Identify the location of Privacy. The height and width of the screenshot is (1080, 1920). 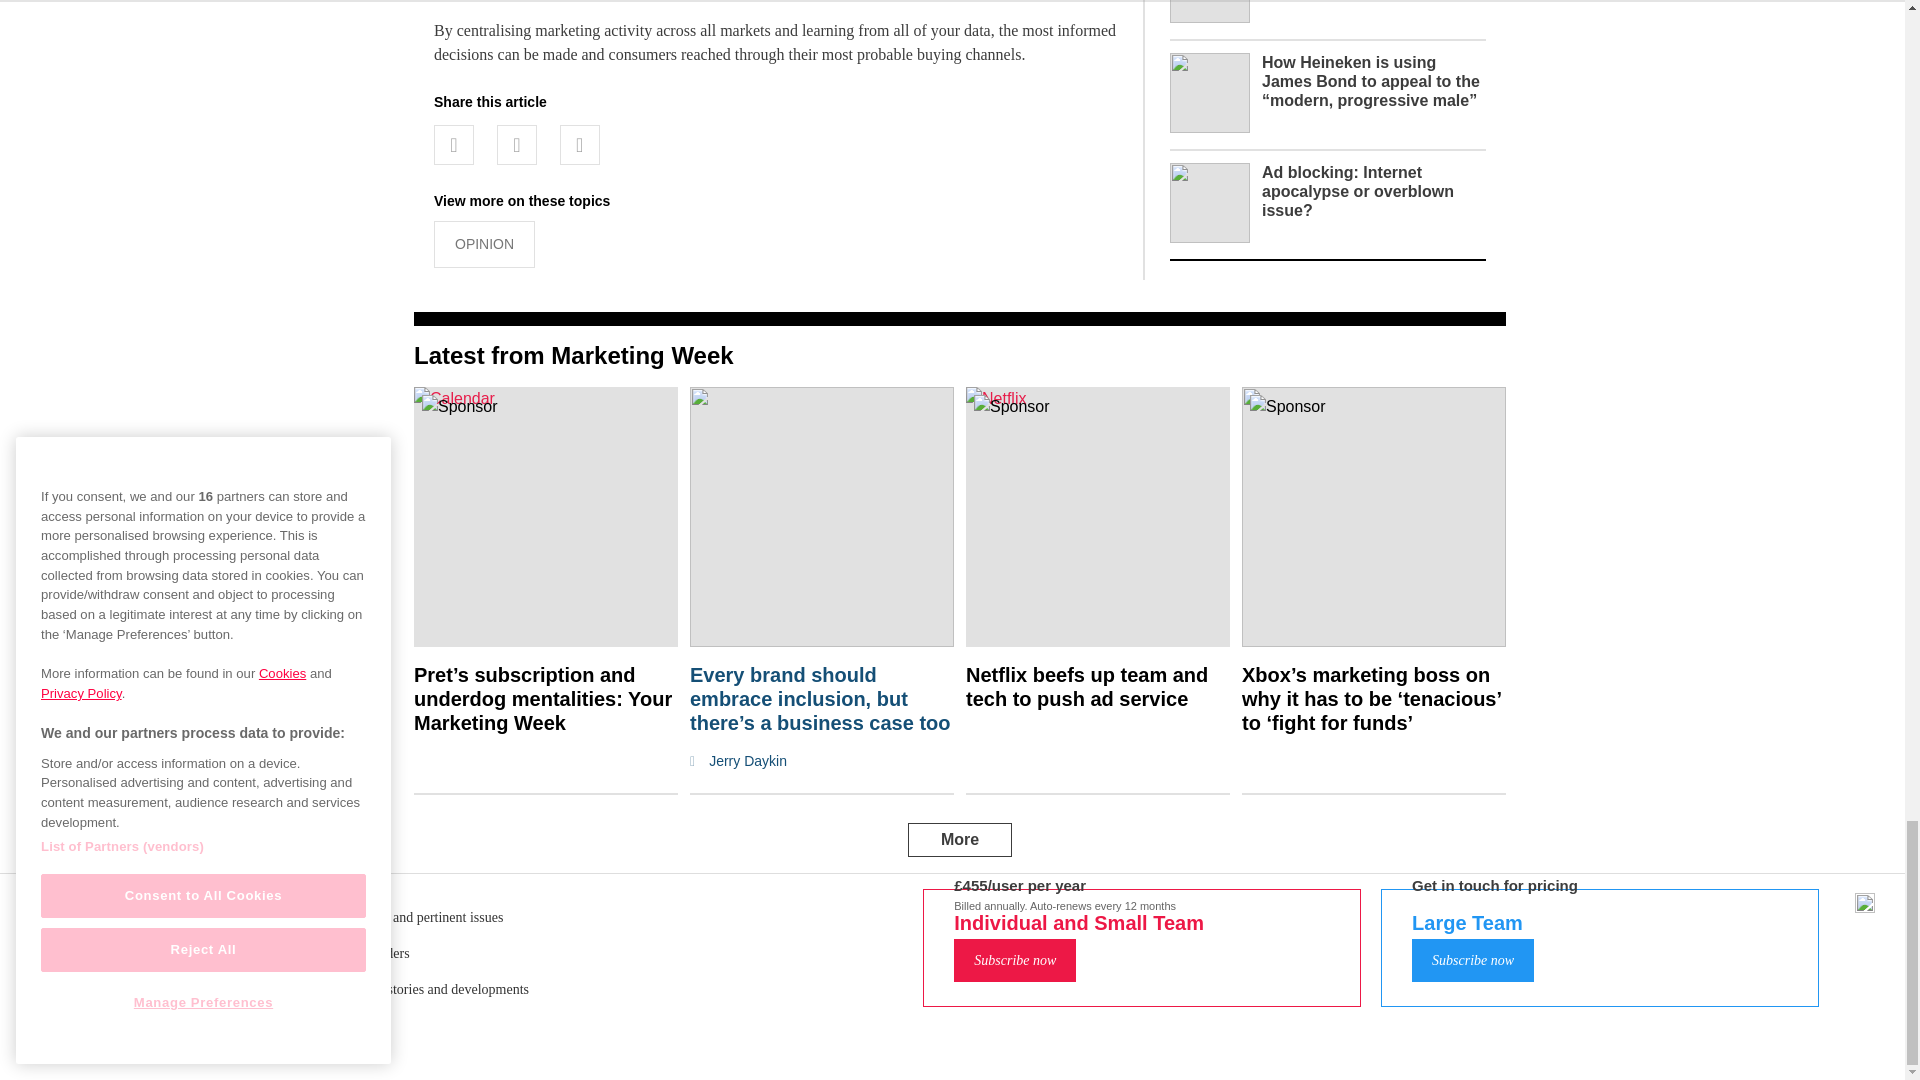
(971, 940).